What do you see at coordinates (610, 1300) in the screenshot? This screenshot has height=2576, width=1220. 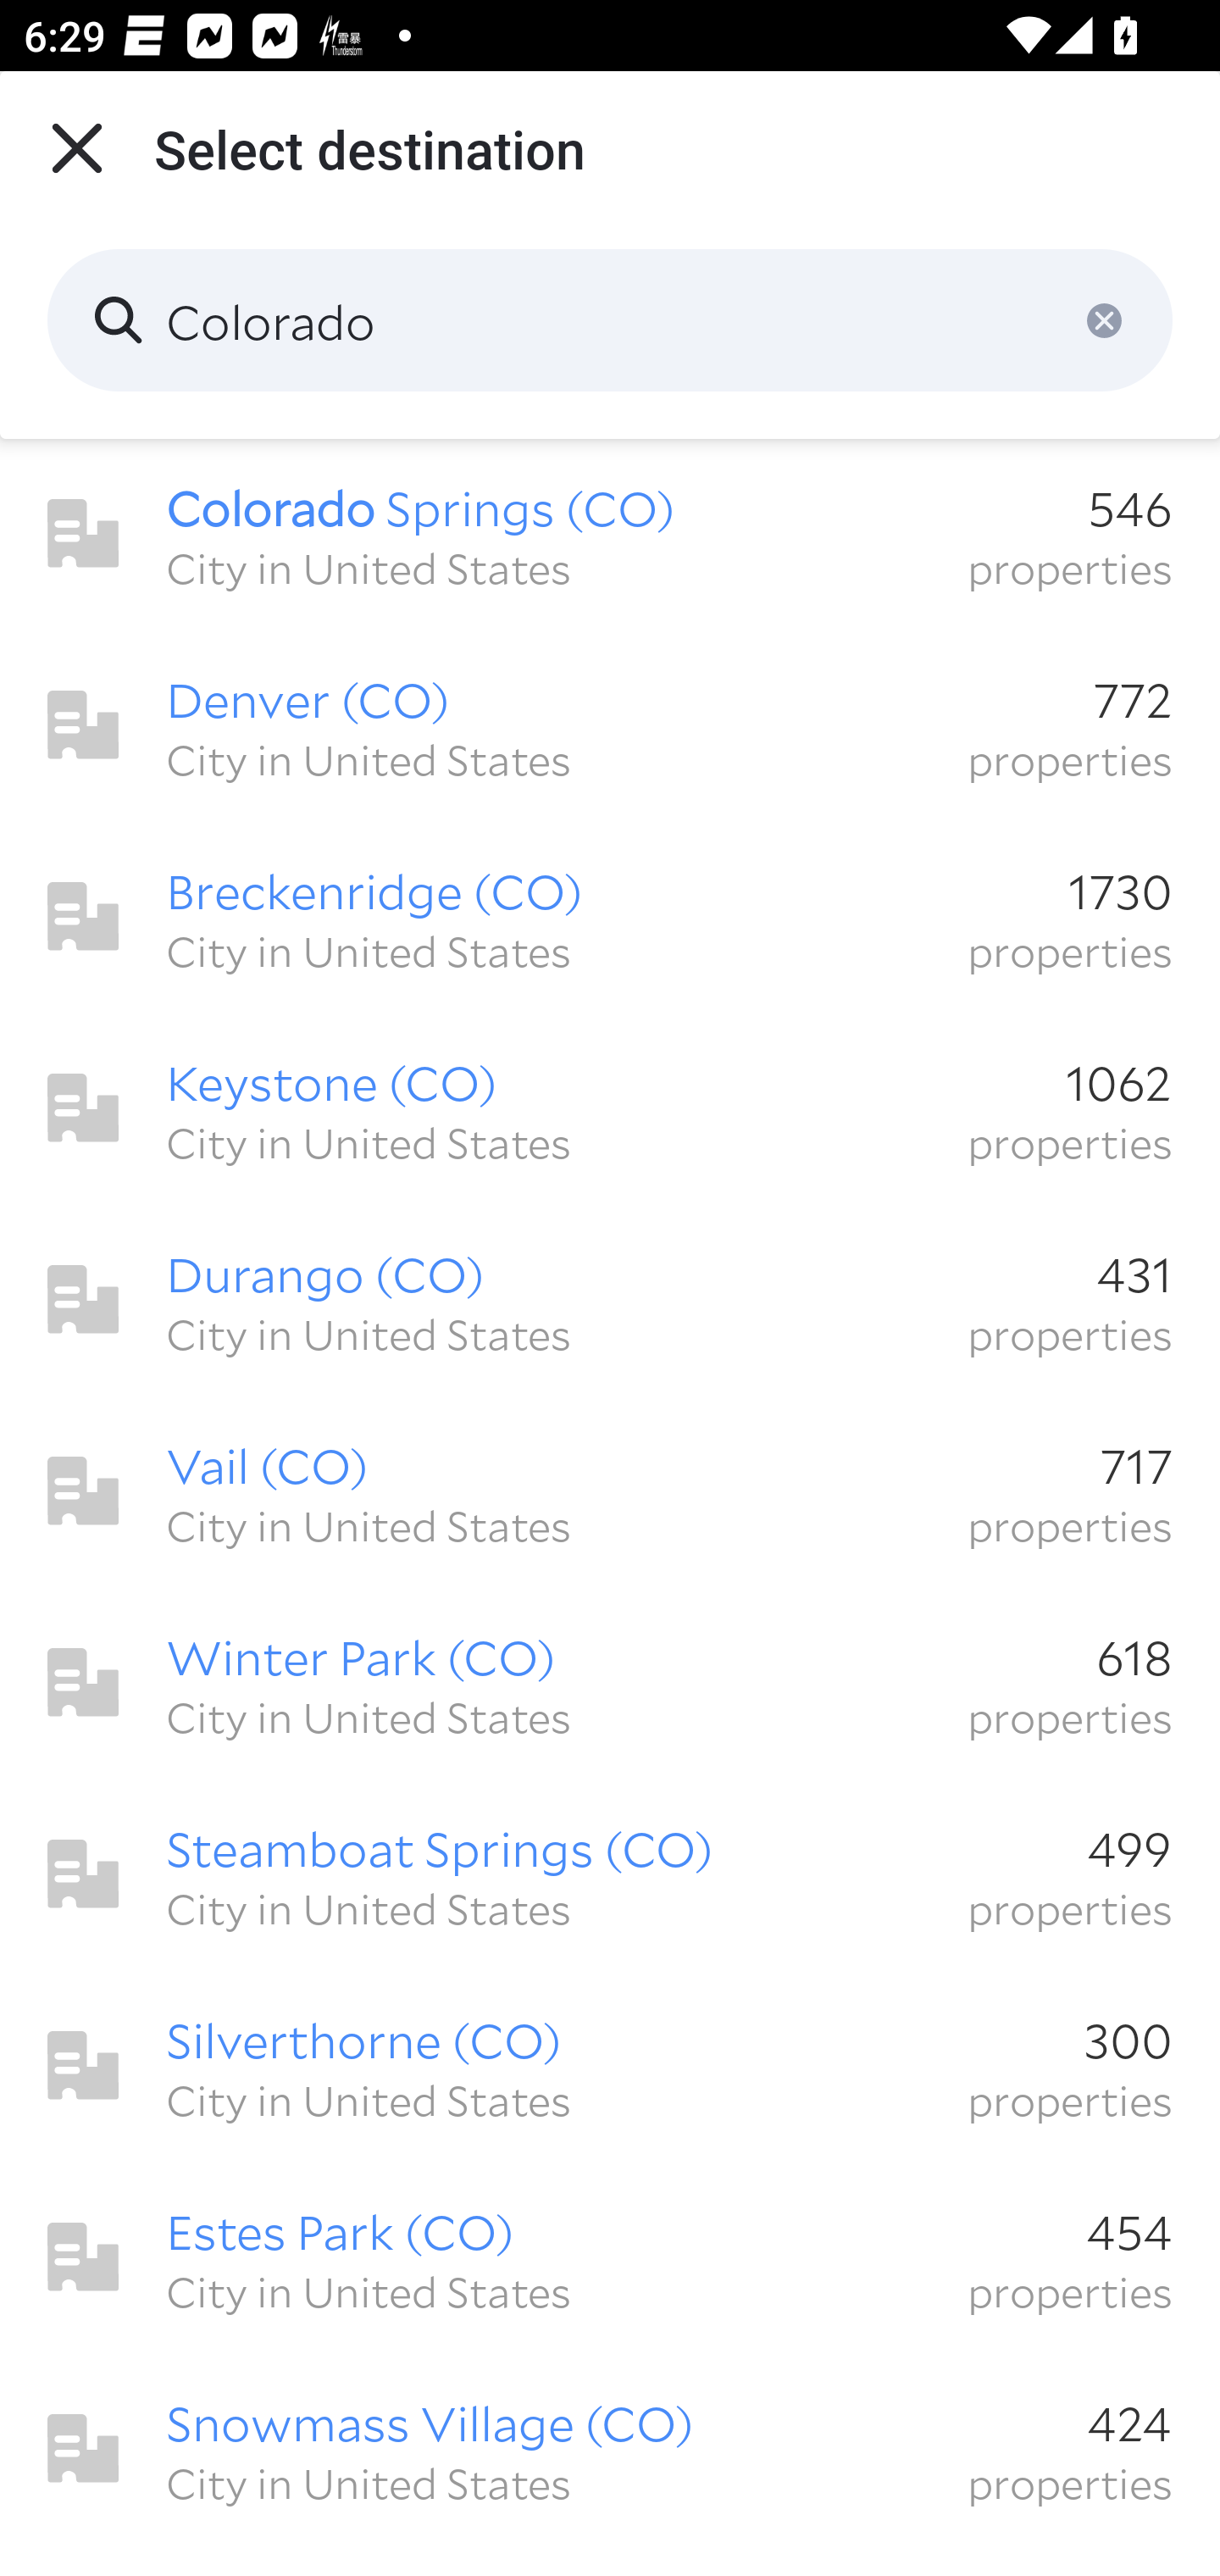 I see `Durango (CO) 431 City in United States properties` at bounding box center [610, 1300].